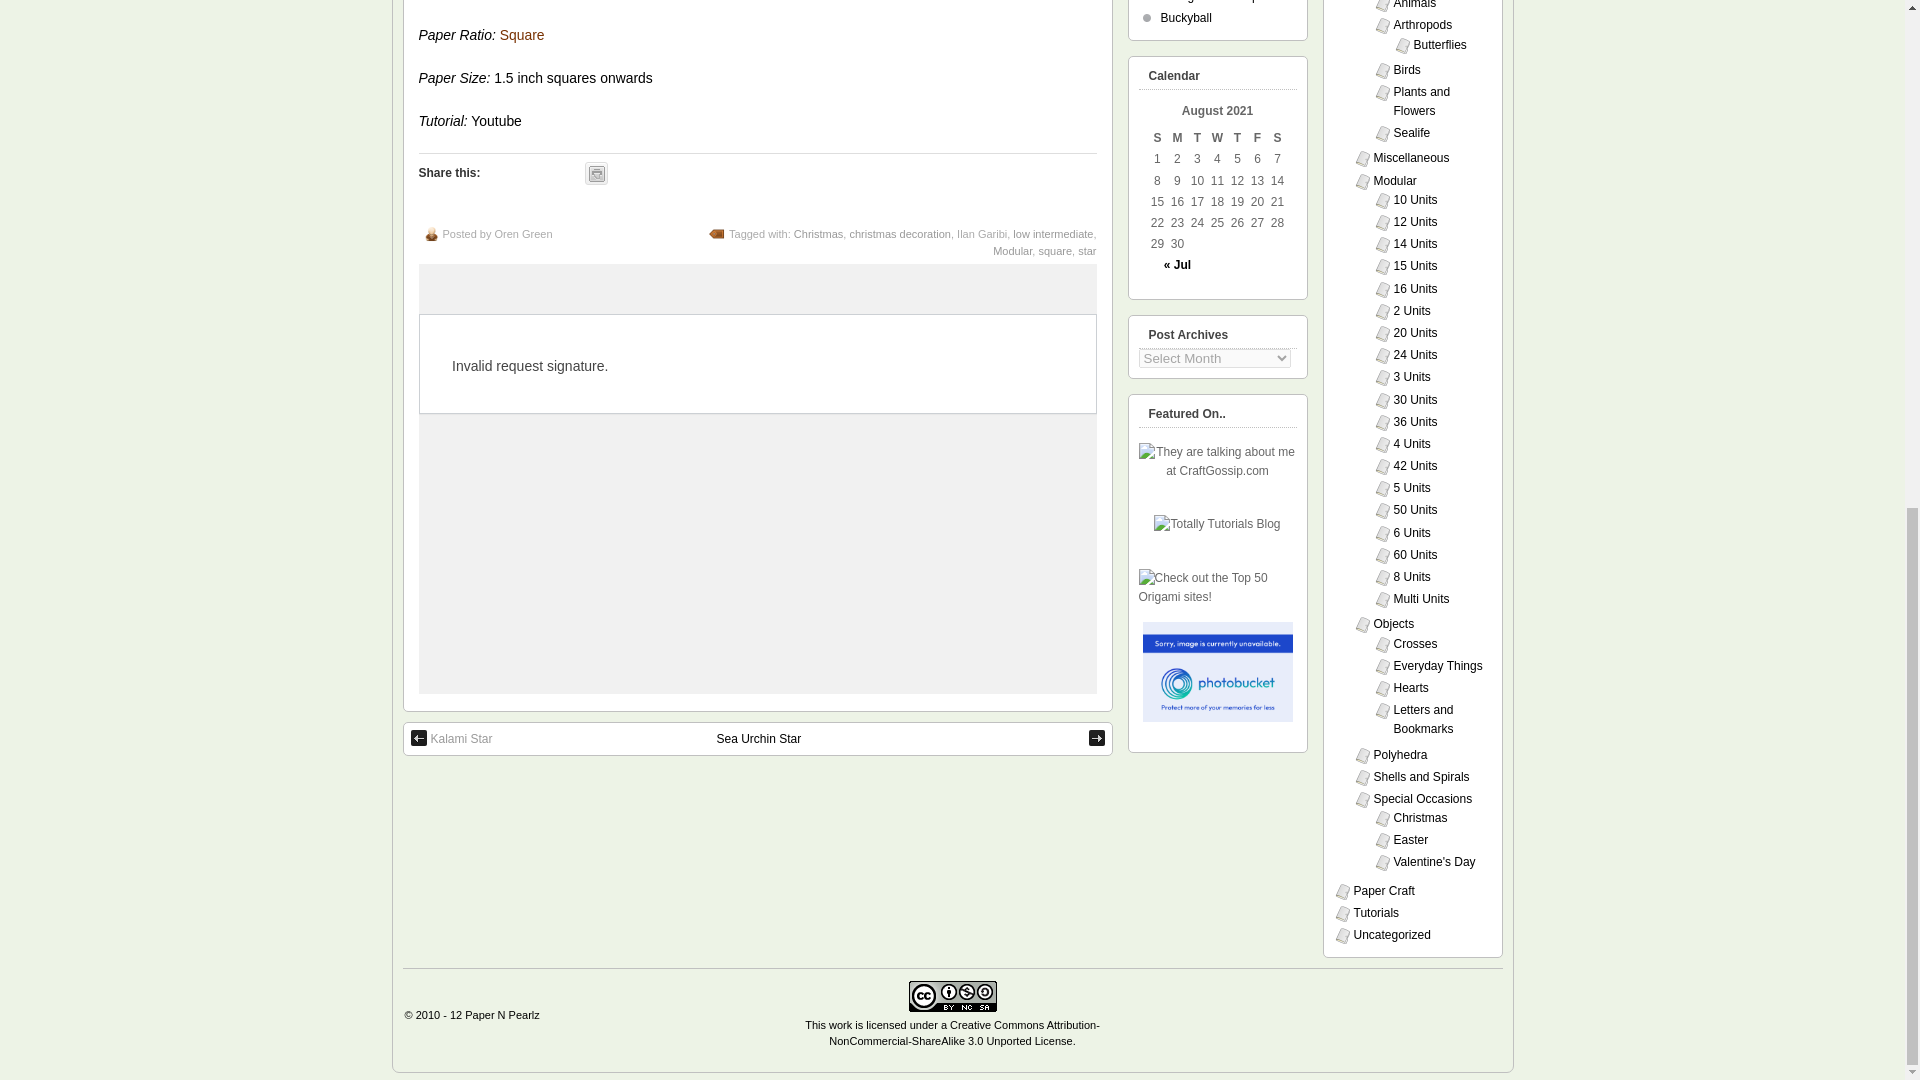 This screenshot has width=1920, height=1080. What do you see at coordinates (522, 35) in the screenshot?
I see `Square` at bounding box center [522, 35].